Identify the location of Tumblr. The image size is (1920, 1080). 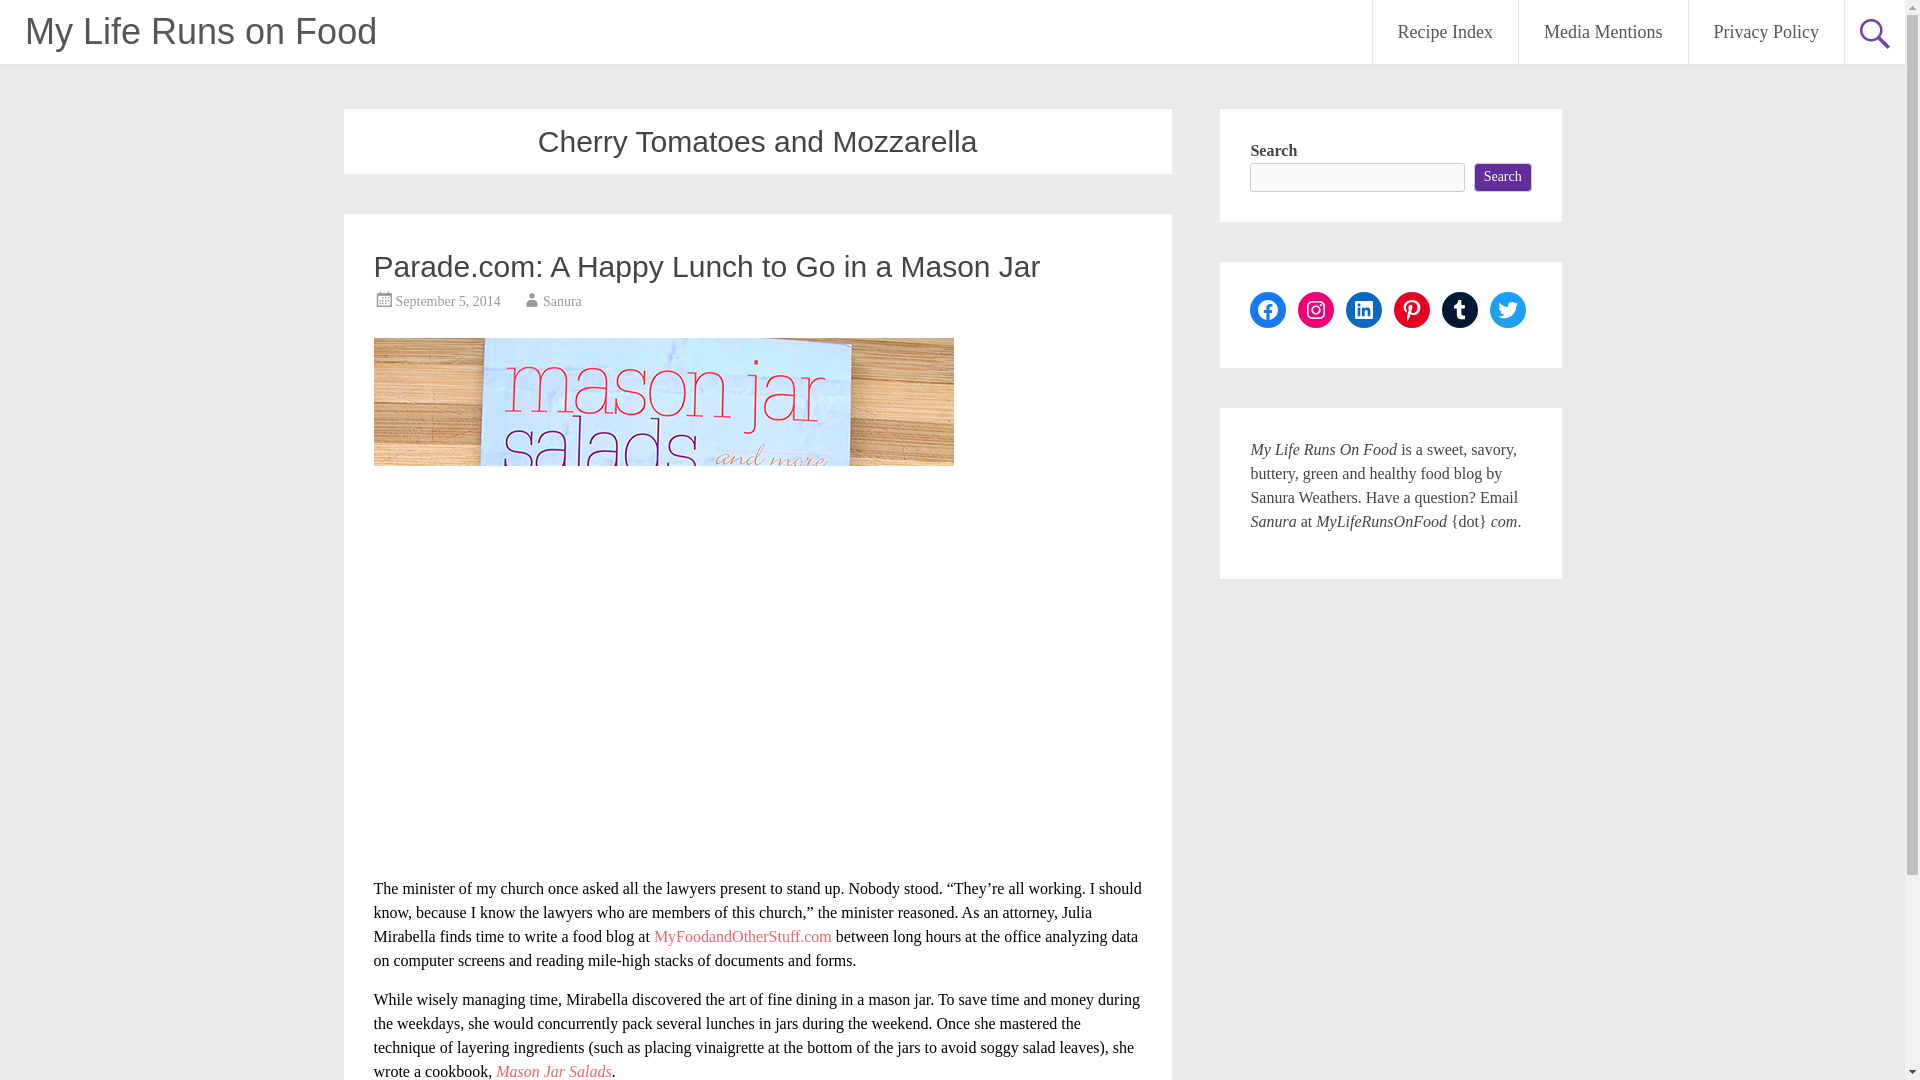
(1460, 310).